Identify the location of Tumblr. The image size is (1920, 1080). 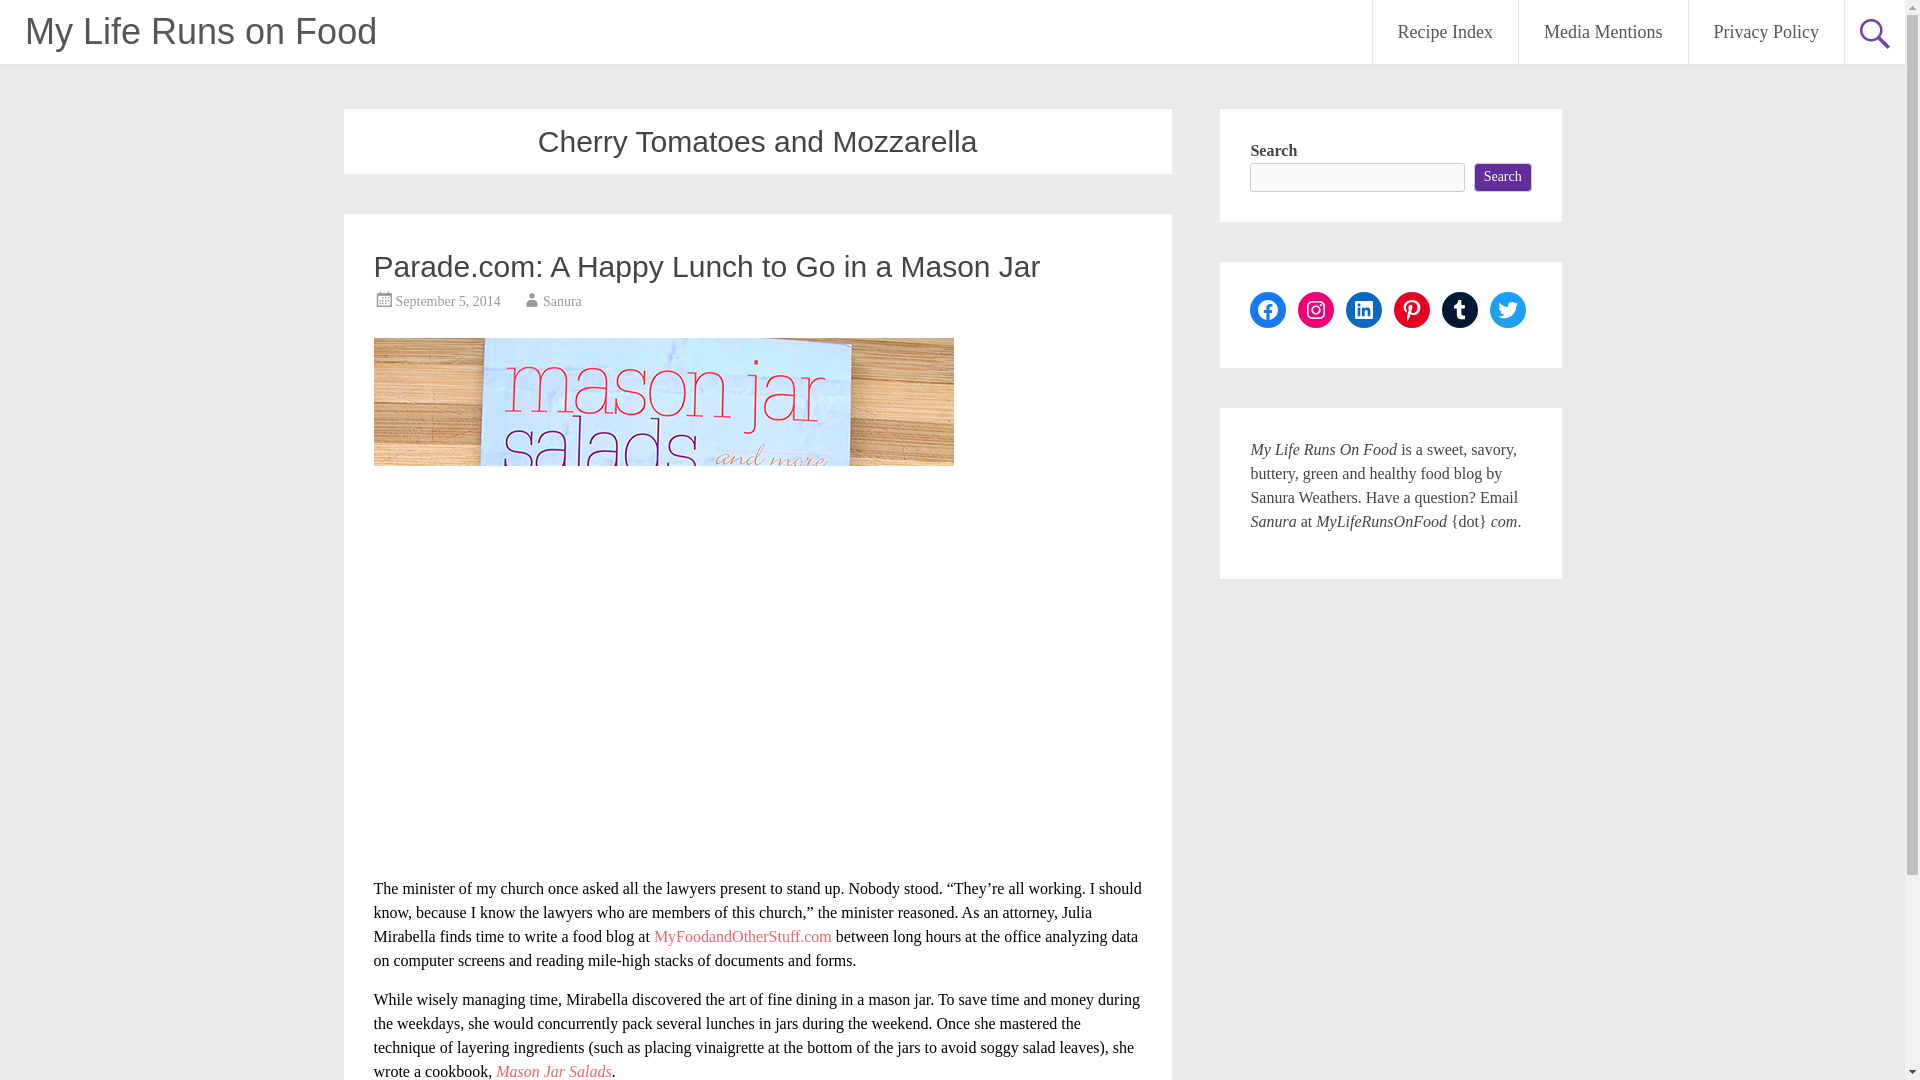
(1460, 310).